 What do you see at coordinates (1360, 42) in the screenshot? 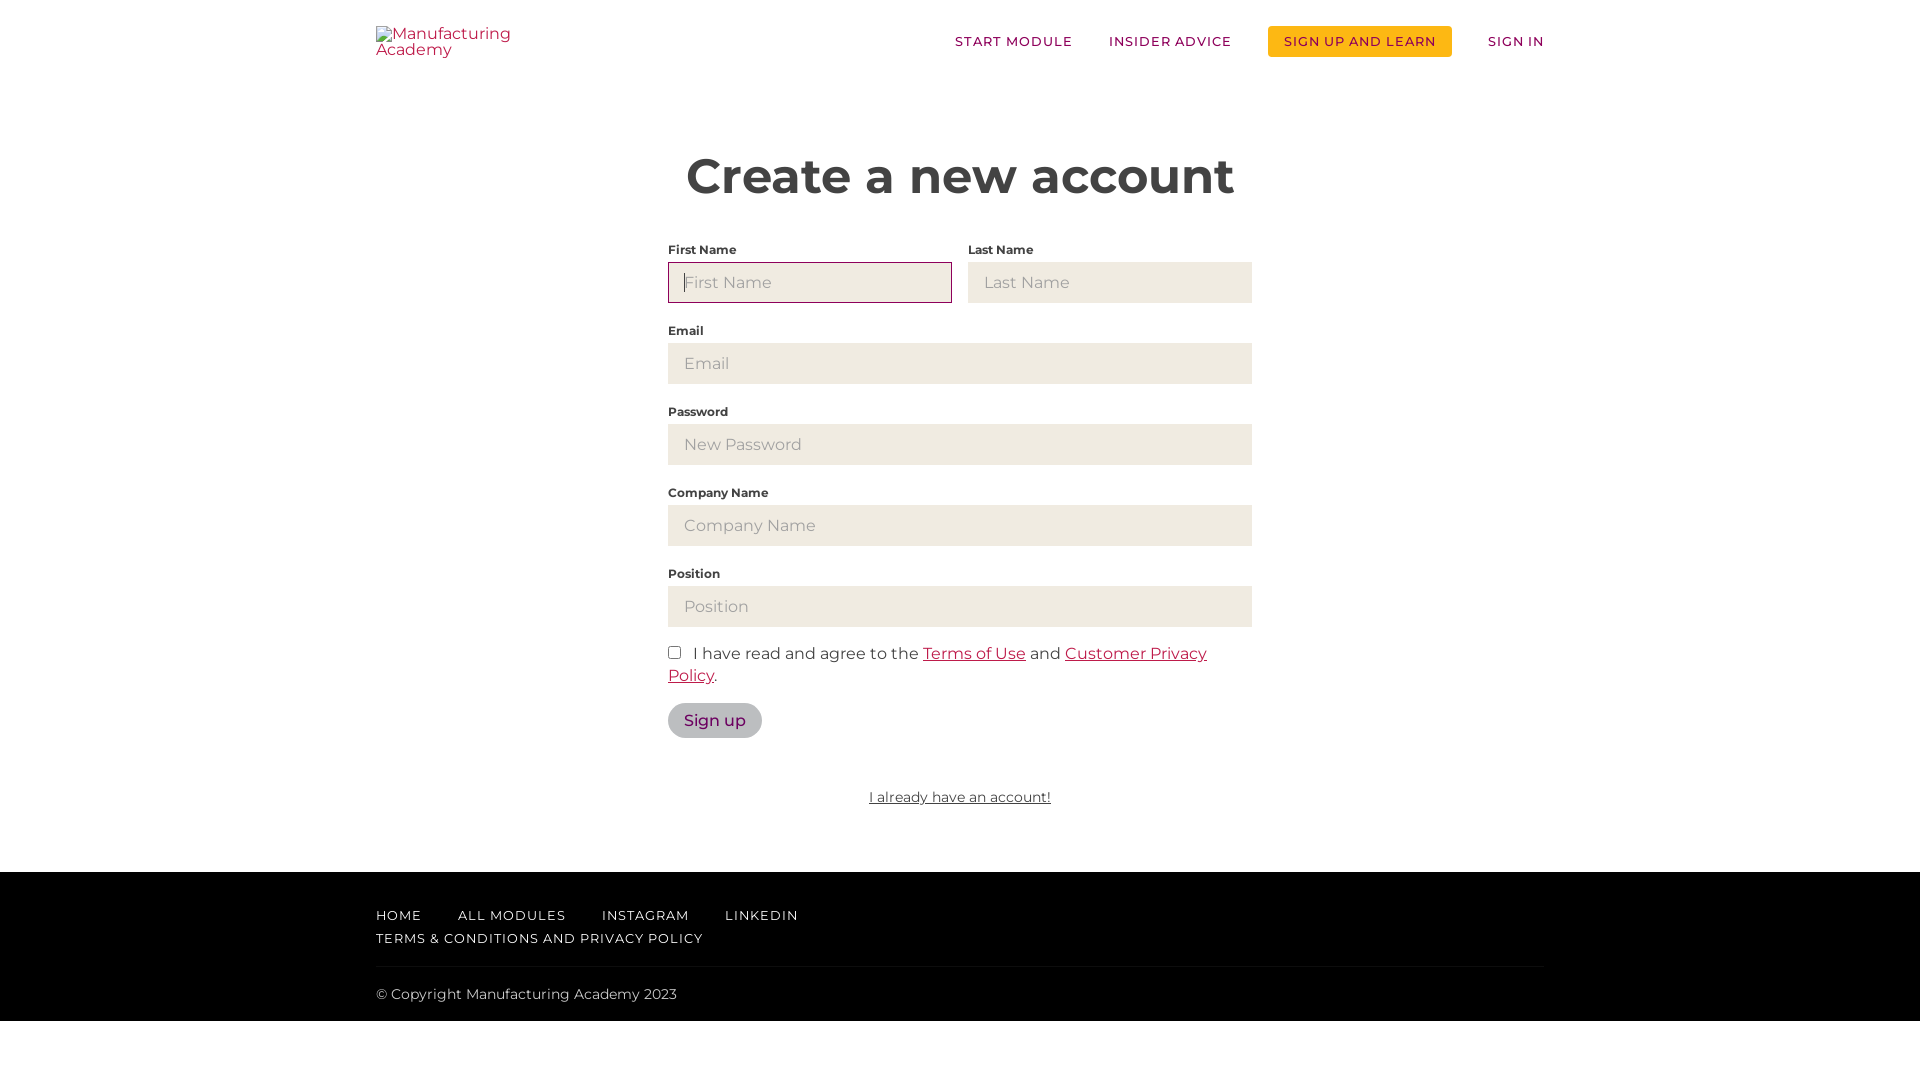
I see `SIGN UP AND LEARN` at bounding box center [1360, 42].